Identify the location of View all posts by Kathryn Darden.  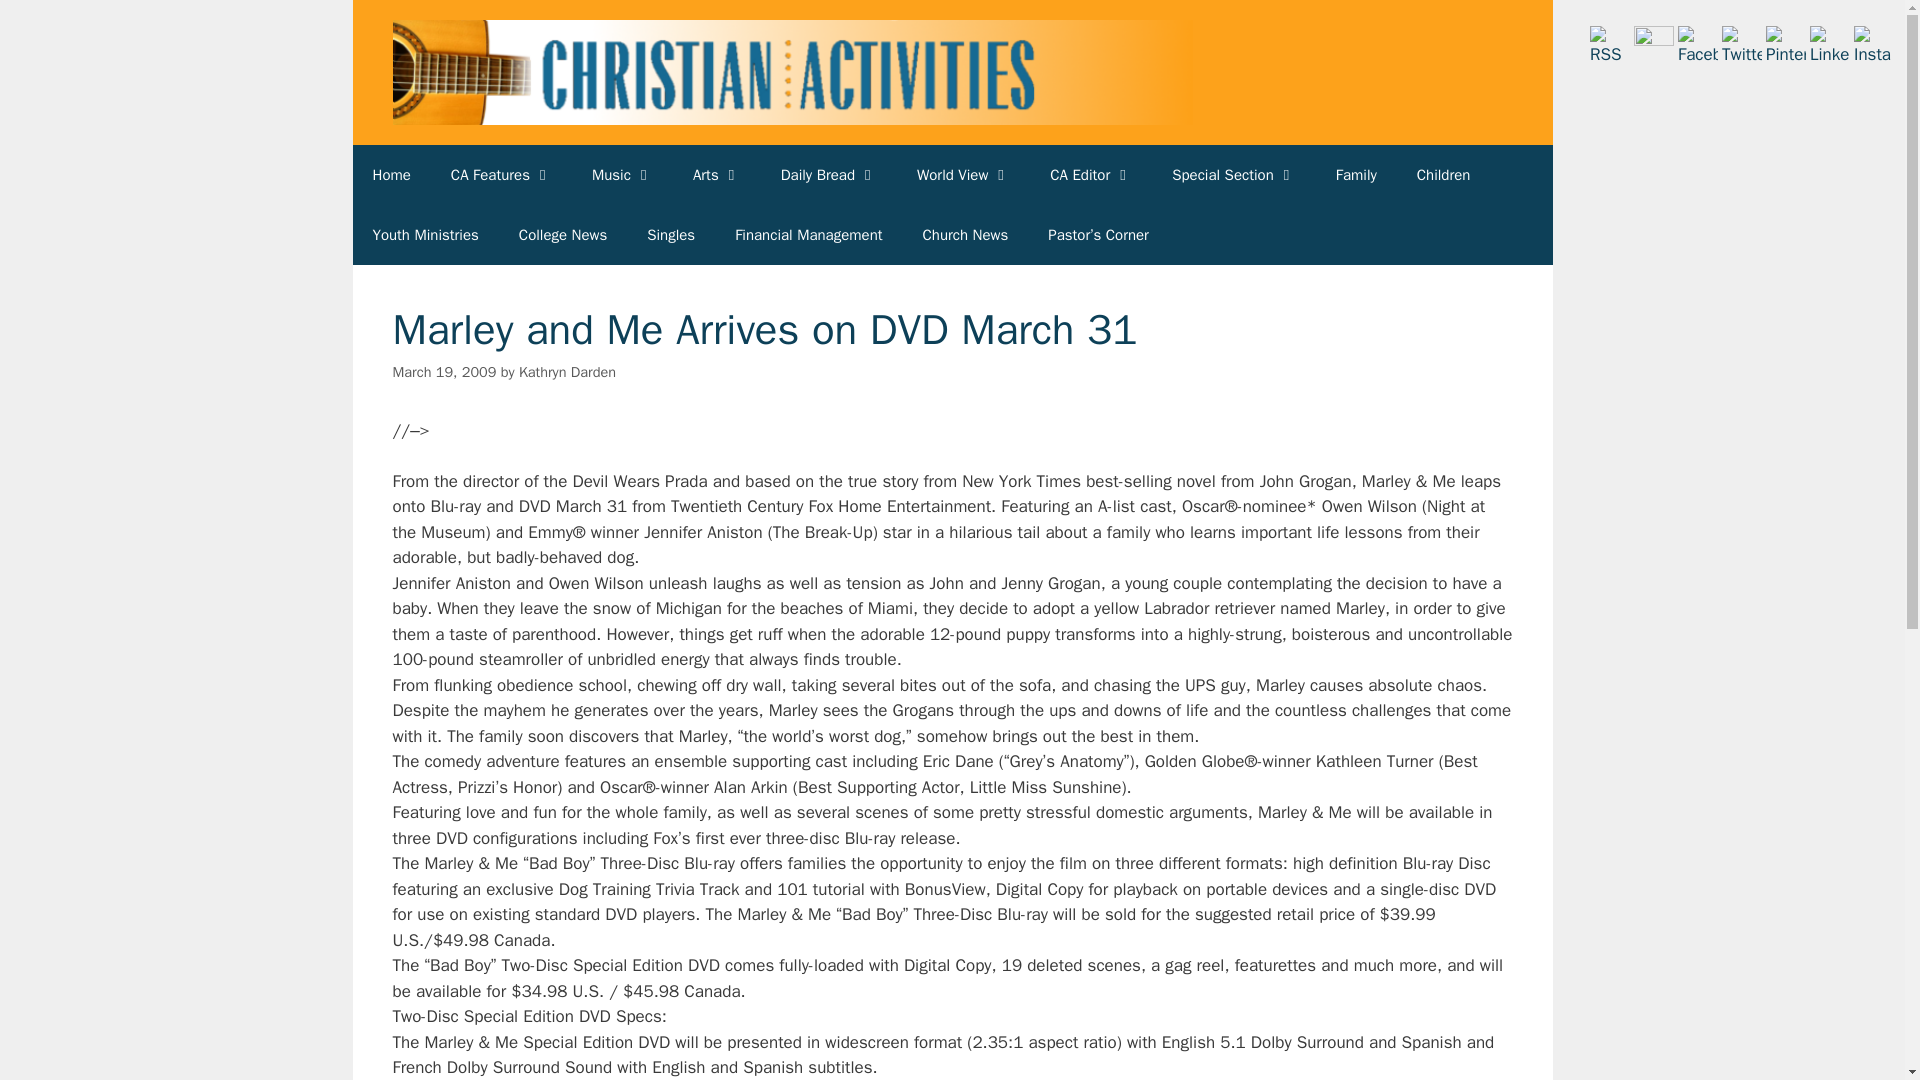
(567, 372).